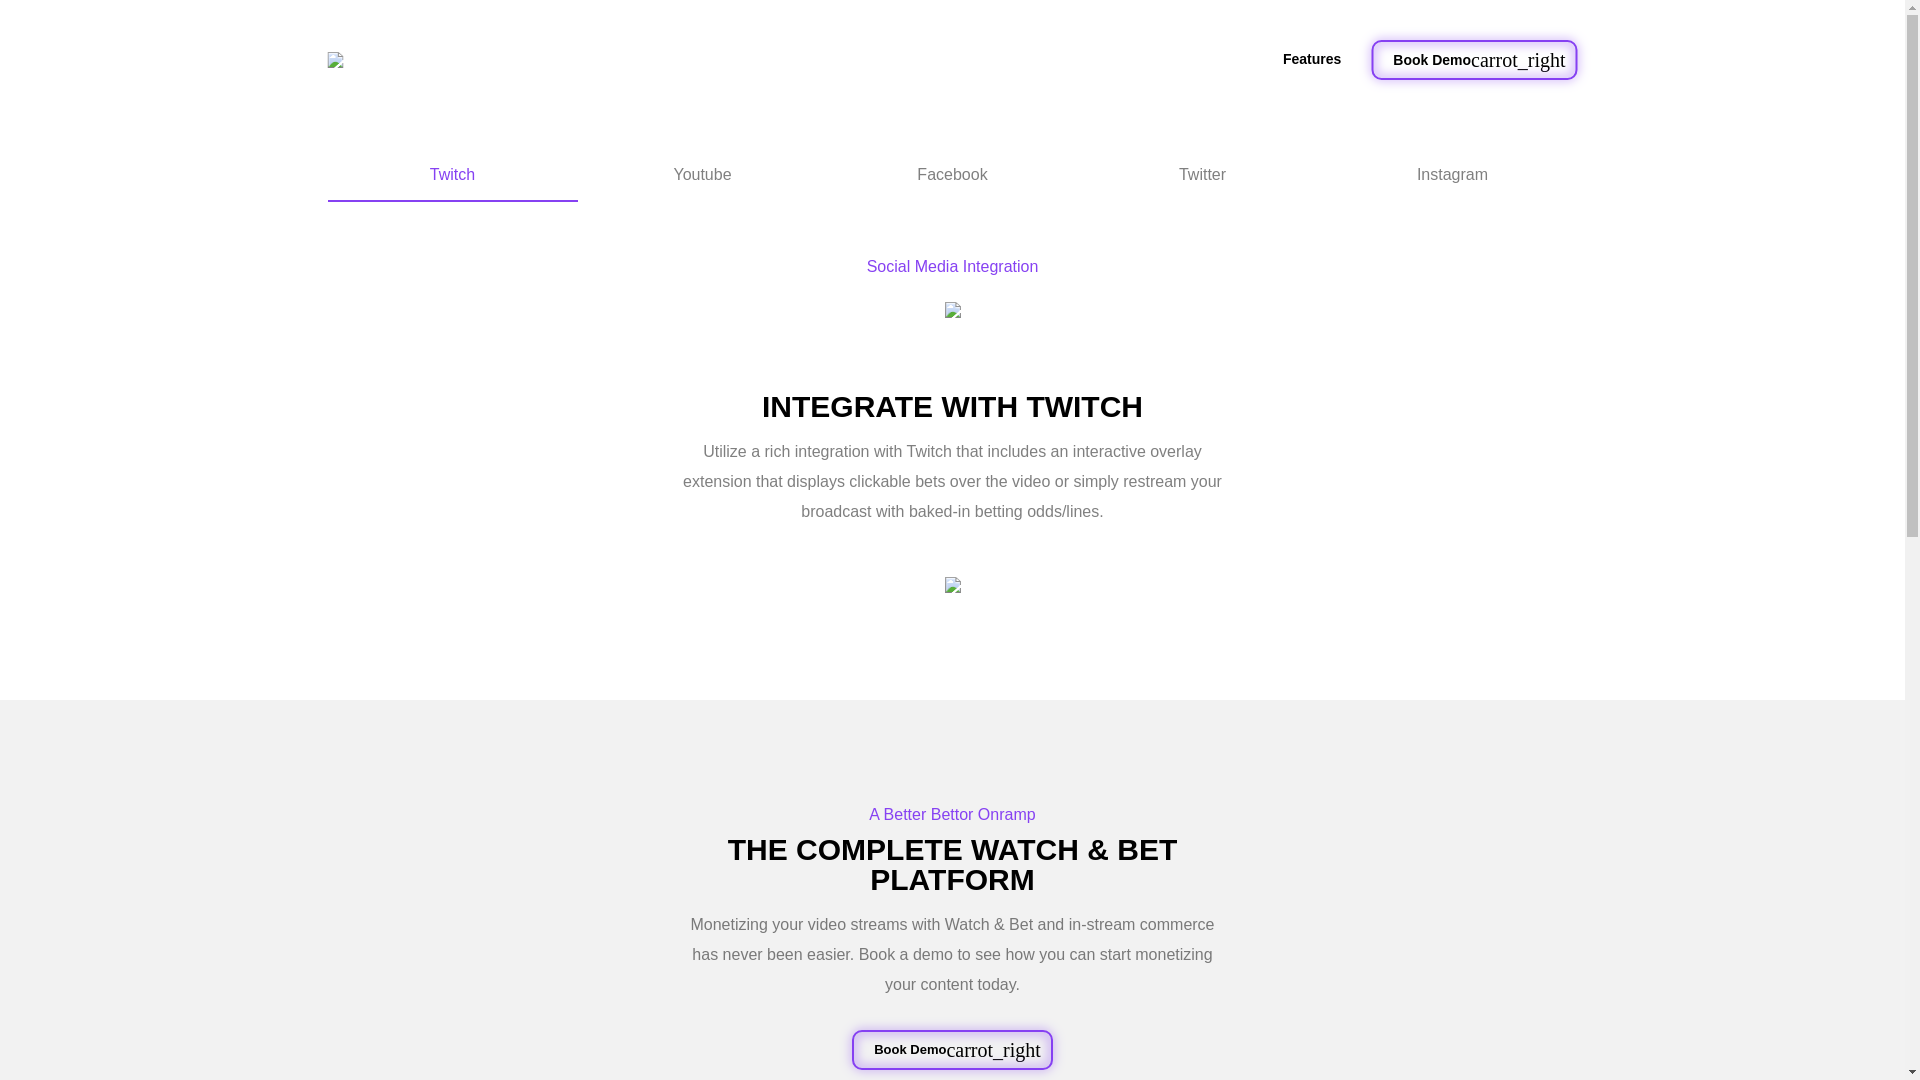 The width and height of the screenshot is (1920, 1080). What do you see at coordinates (1202, 176) in the screenshot?
I see `Twitter` at bounding box center [1202, 176].